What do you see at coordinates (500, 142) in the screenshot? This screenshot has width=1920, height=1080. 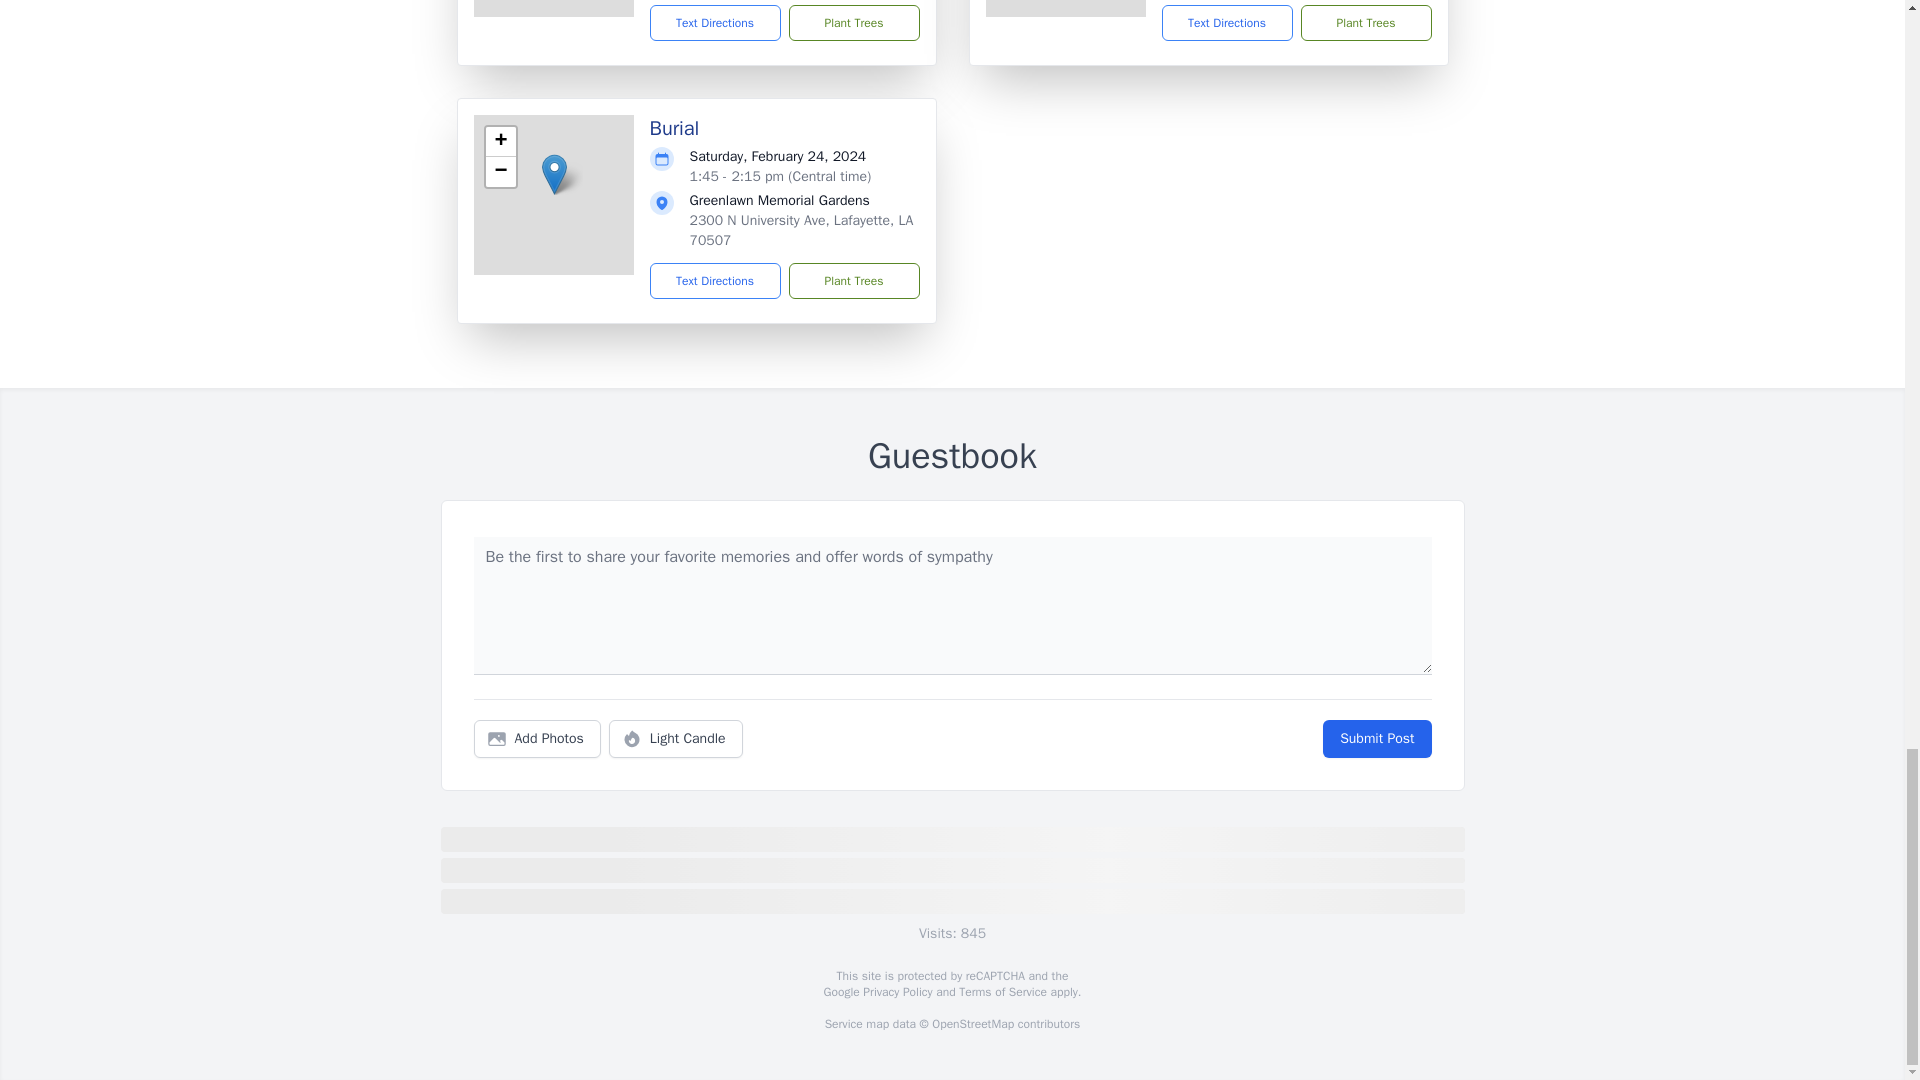 I see `Zoom in` at bounding box center [500, 142].